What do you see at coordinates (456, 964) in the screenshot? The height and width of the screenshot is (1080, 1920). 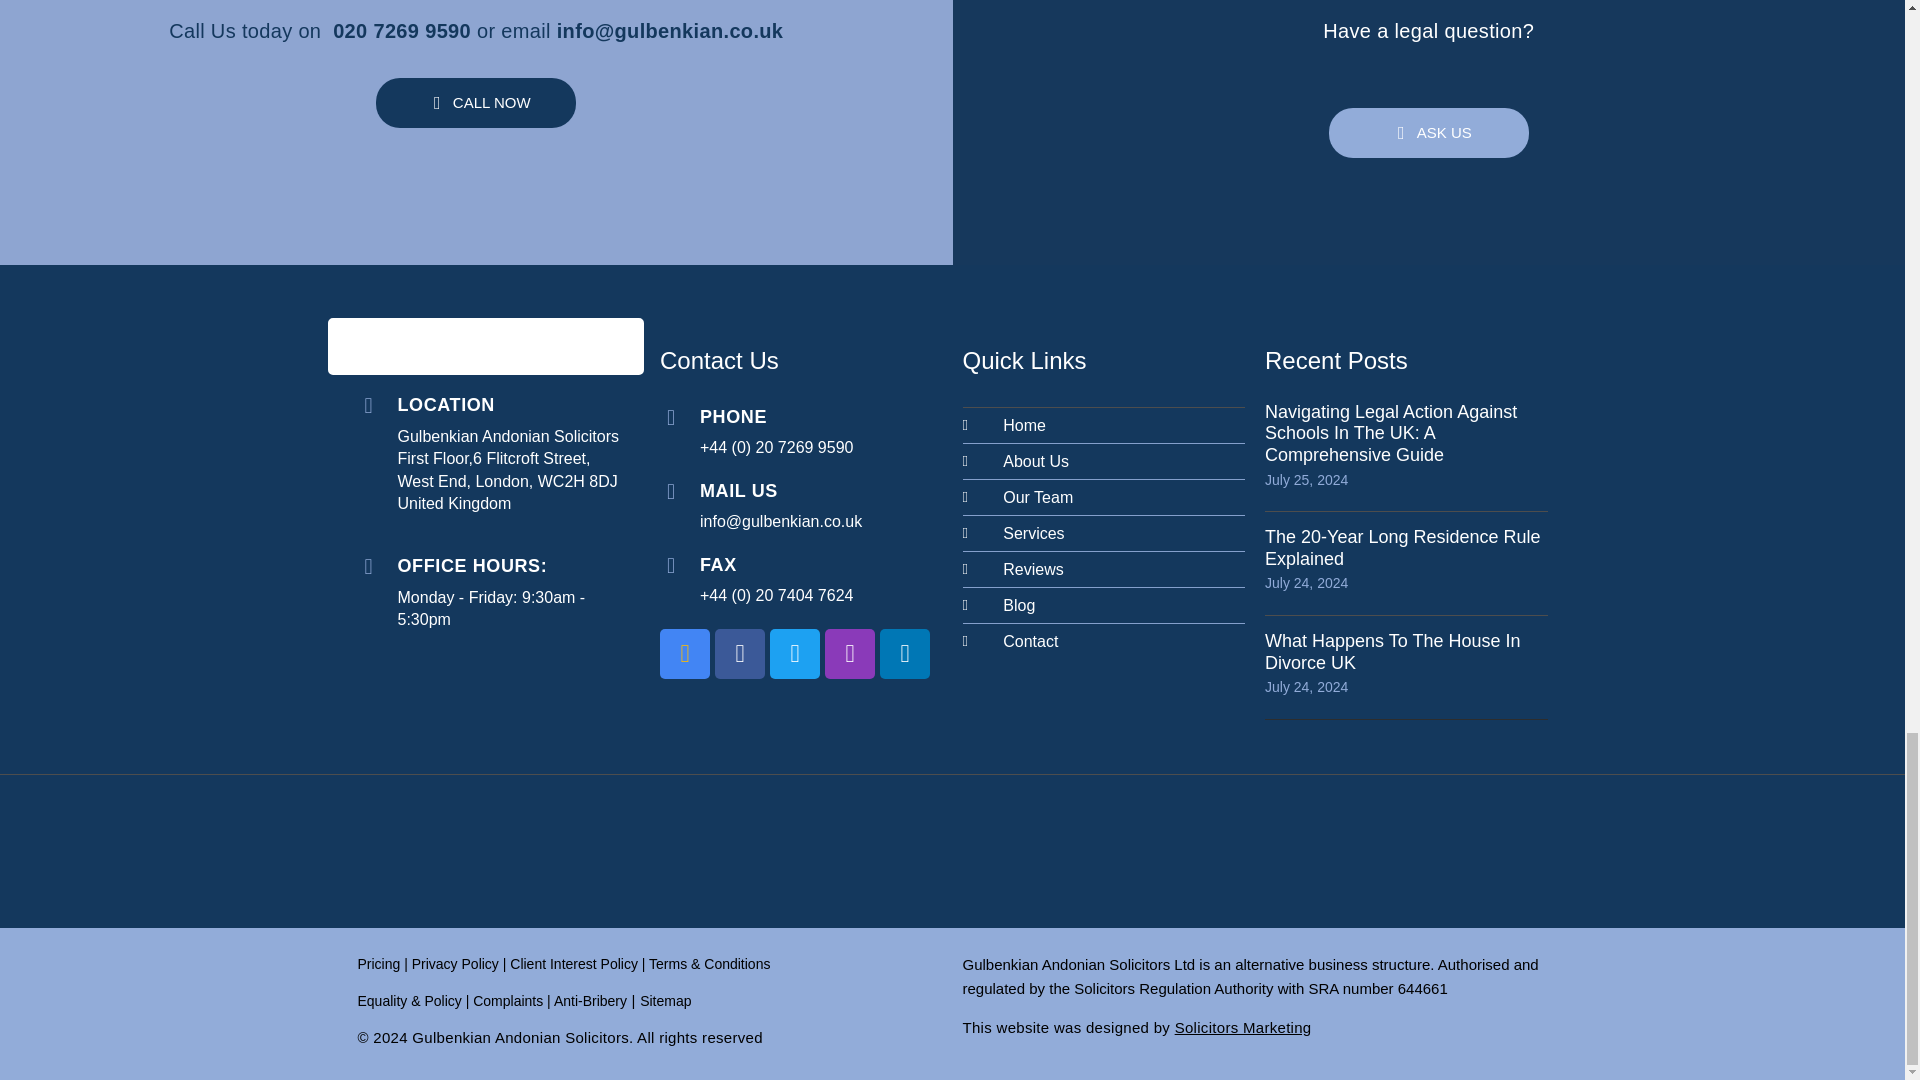 I see `Privacy Policy` at bounding box center [456, 964].